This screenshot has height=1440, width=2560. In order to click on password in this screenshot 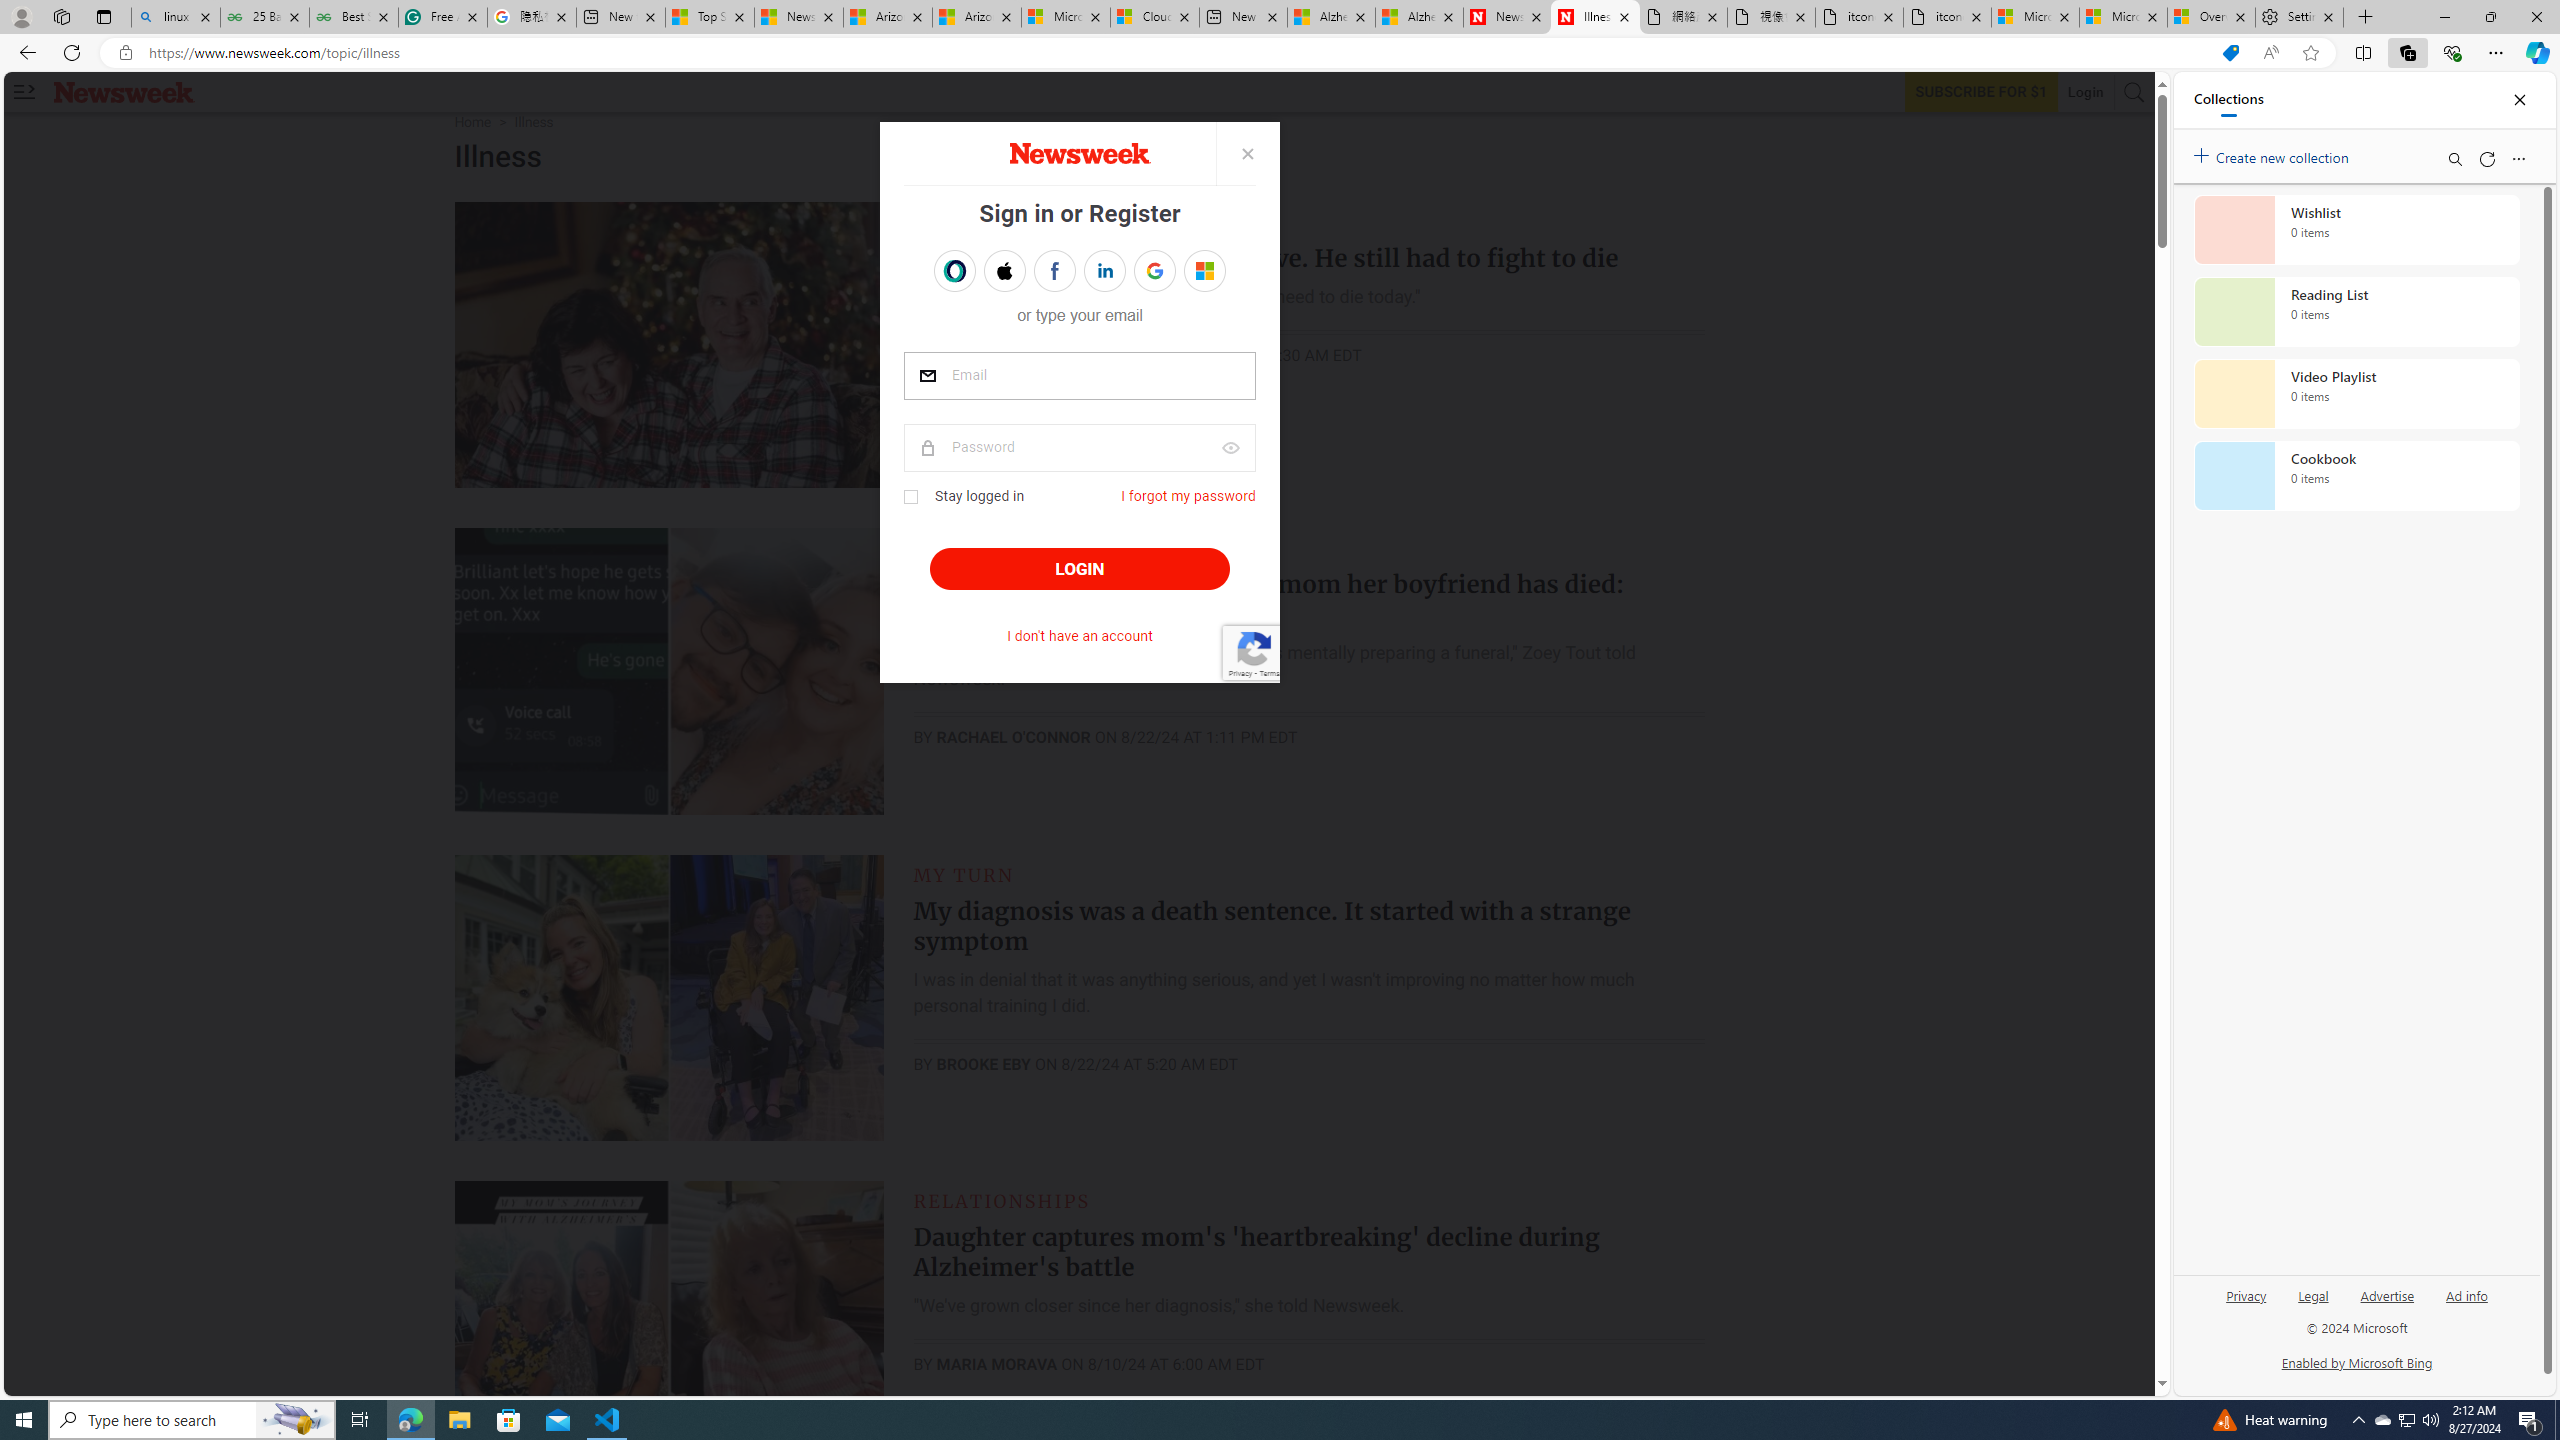, I will do `click(1080, 448)`.